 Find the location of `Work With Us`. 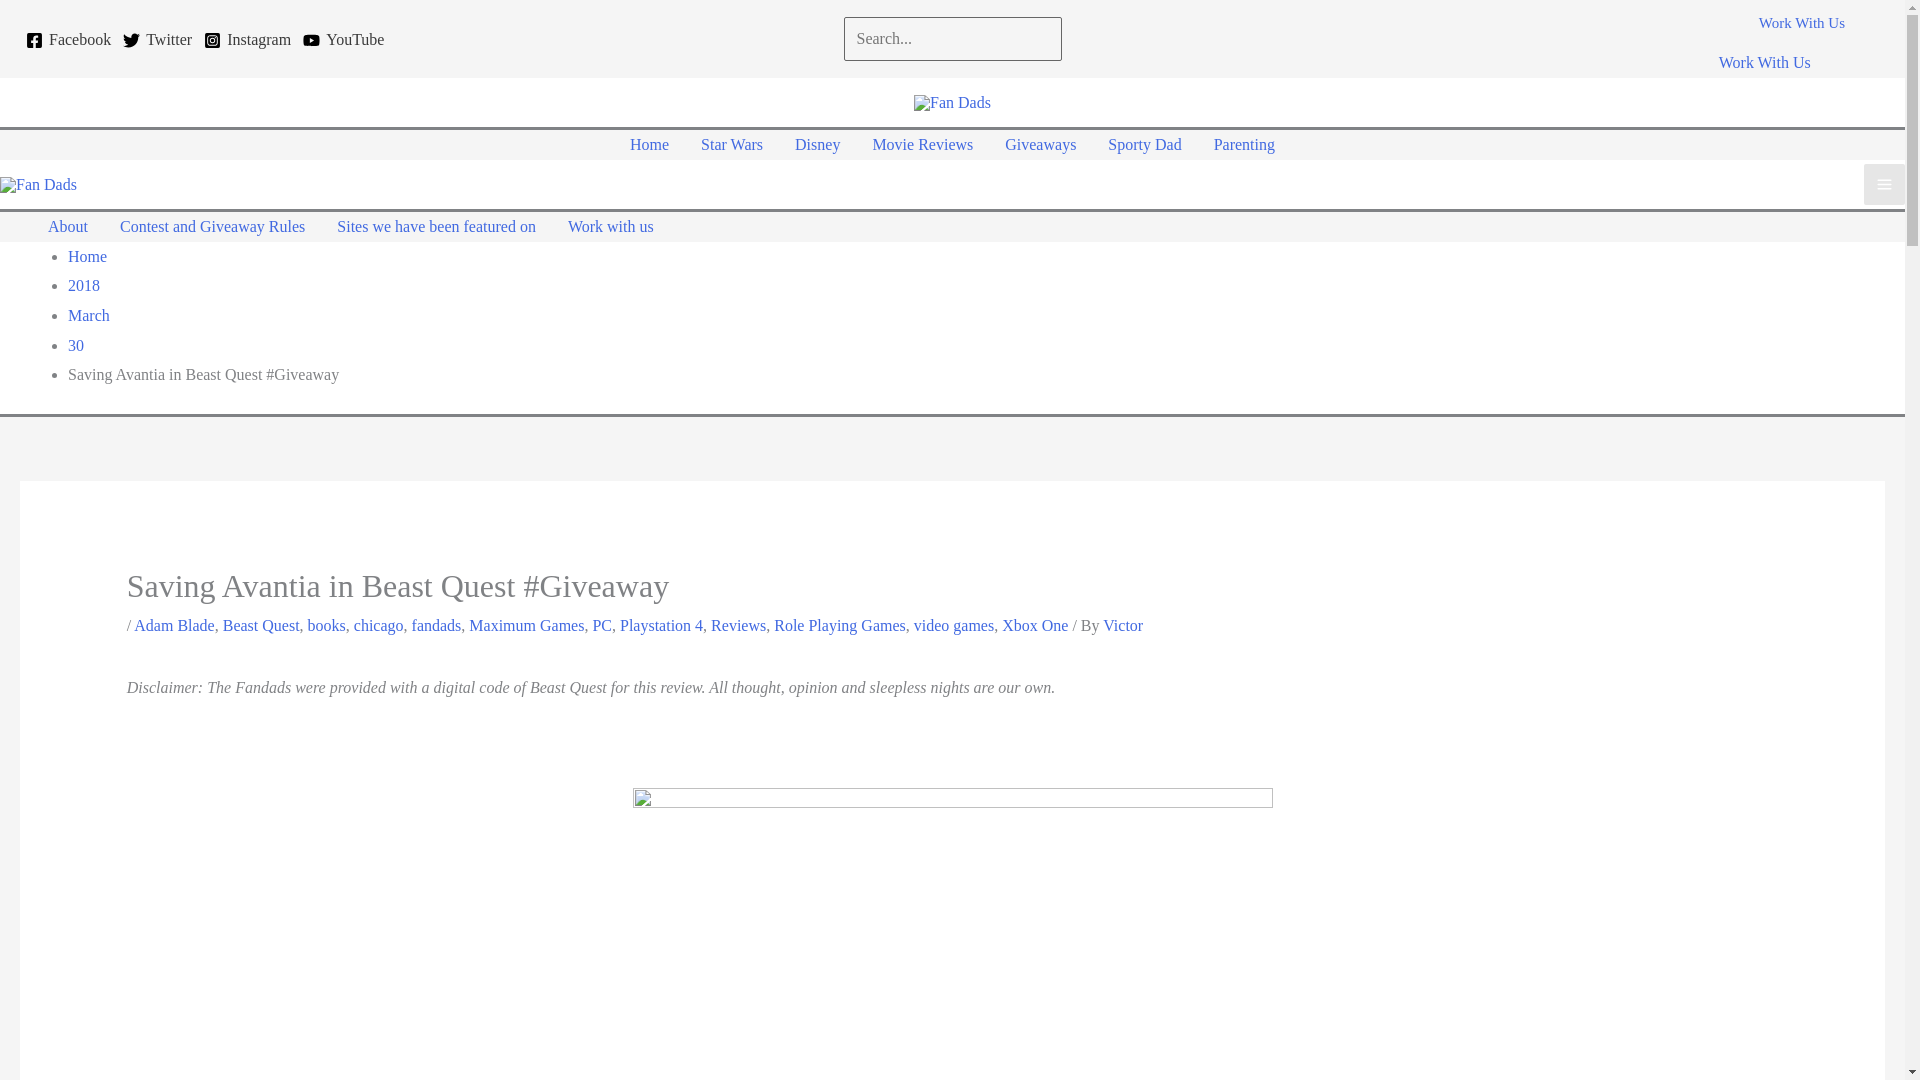

Work With Us is located at coordinates (1802, 36).